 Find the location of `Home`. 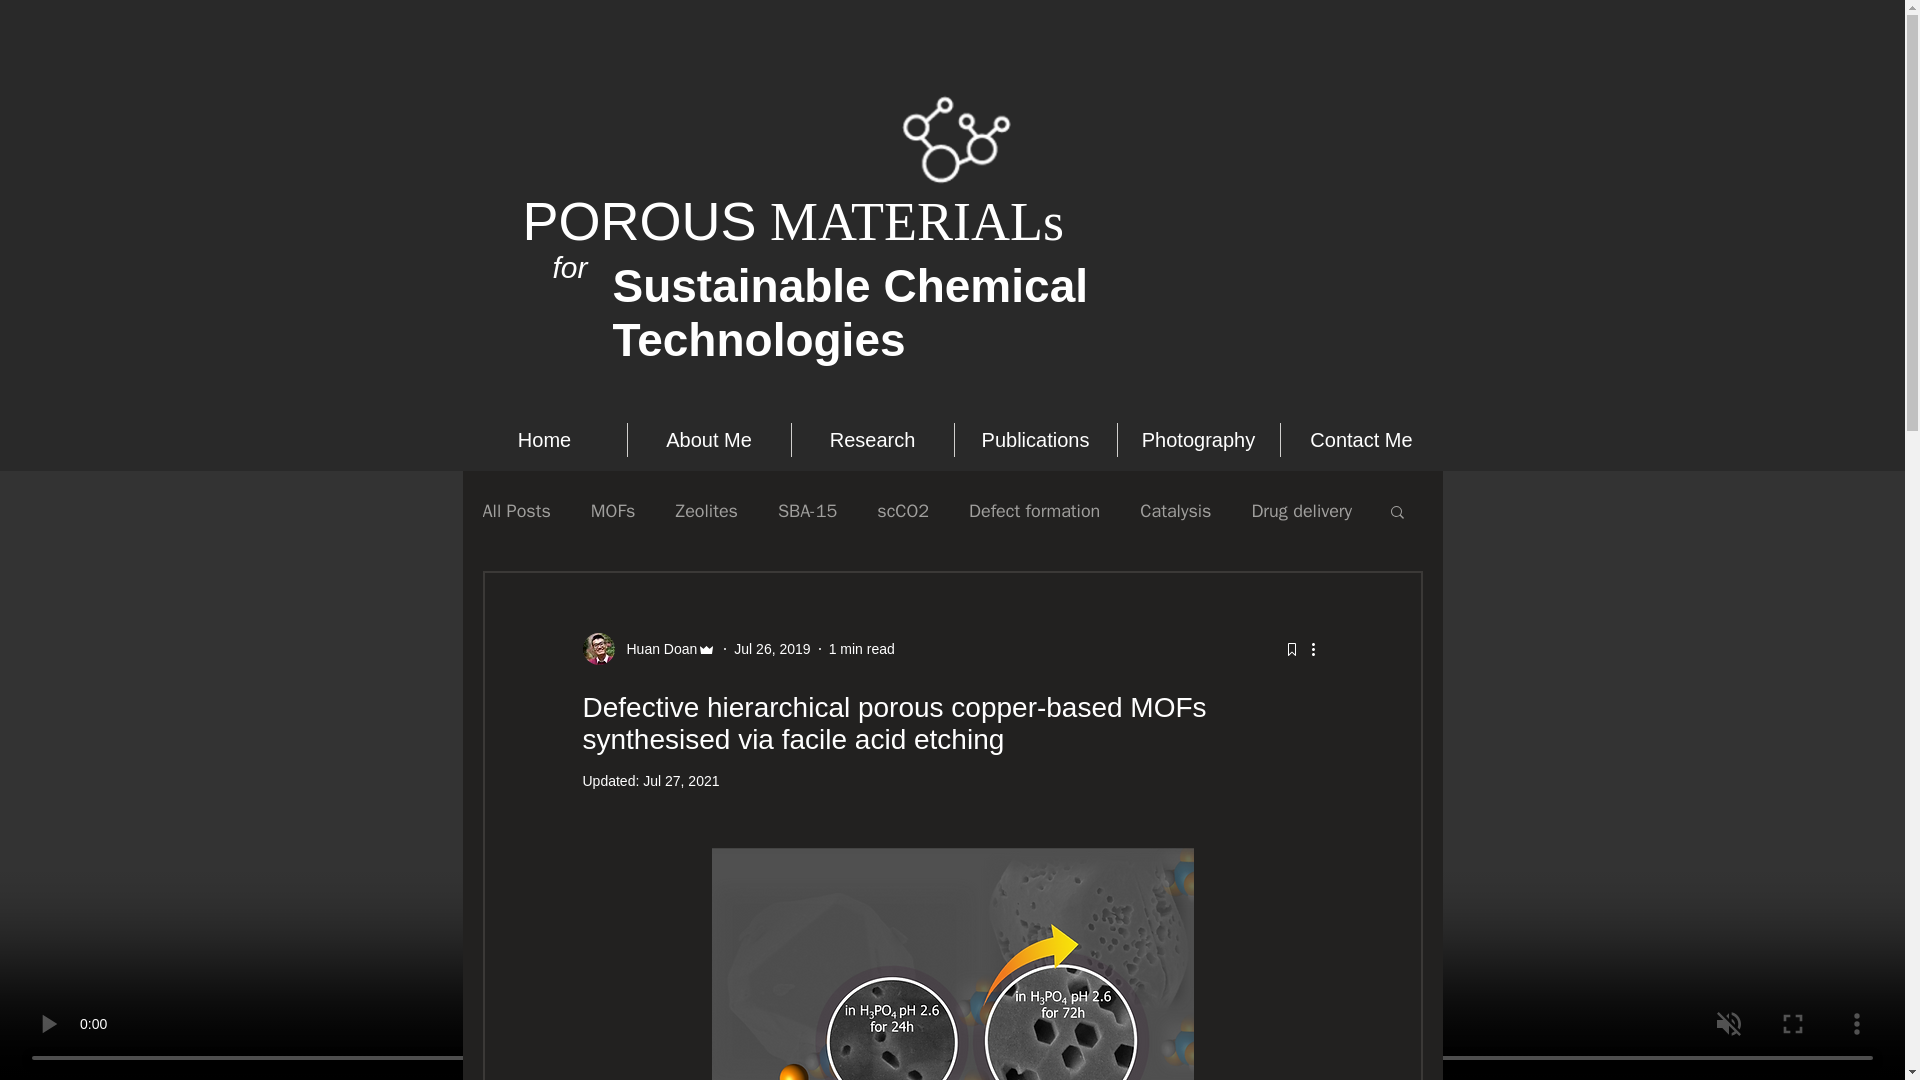

Home is located at coordinates (544, 440).